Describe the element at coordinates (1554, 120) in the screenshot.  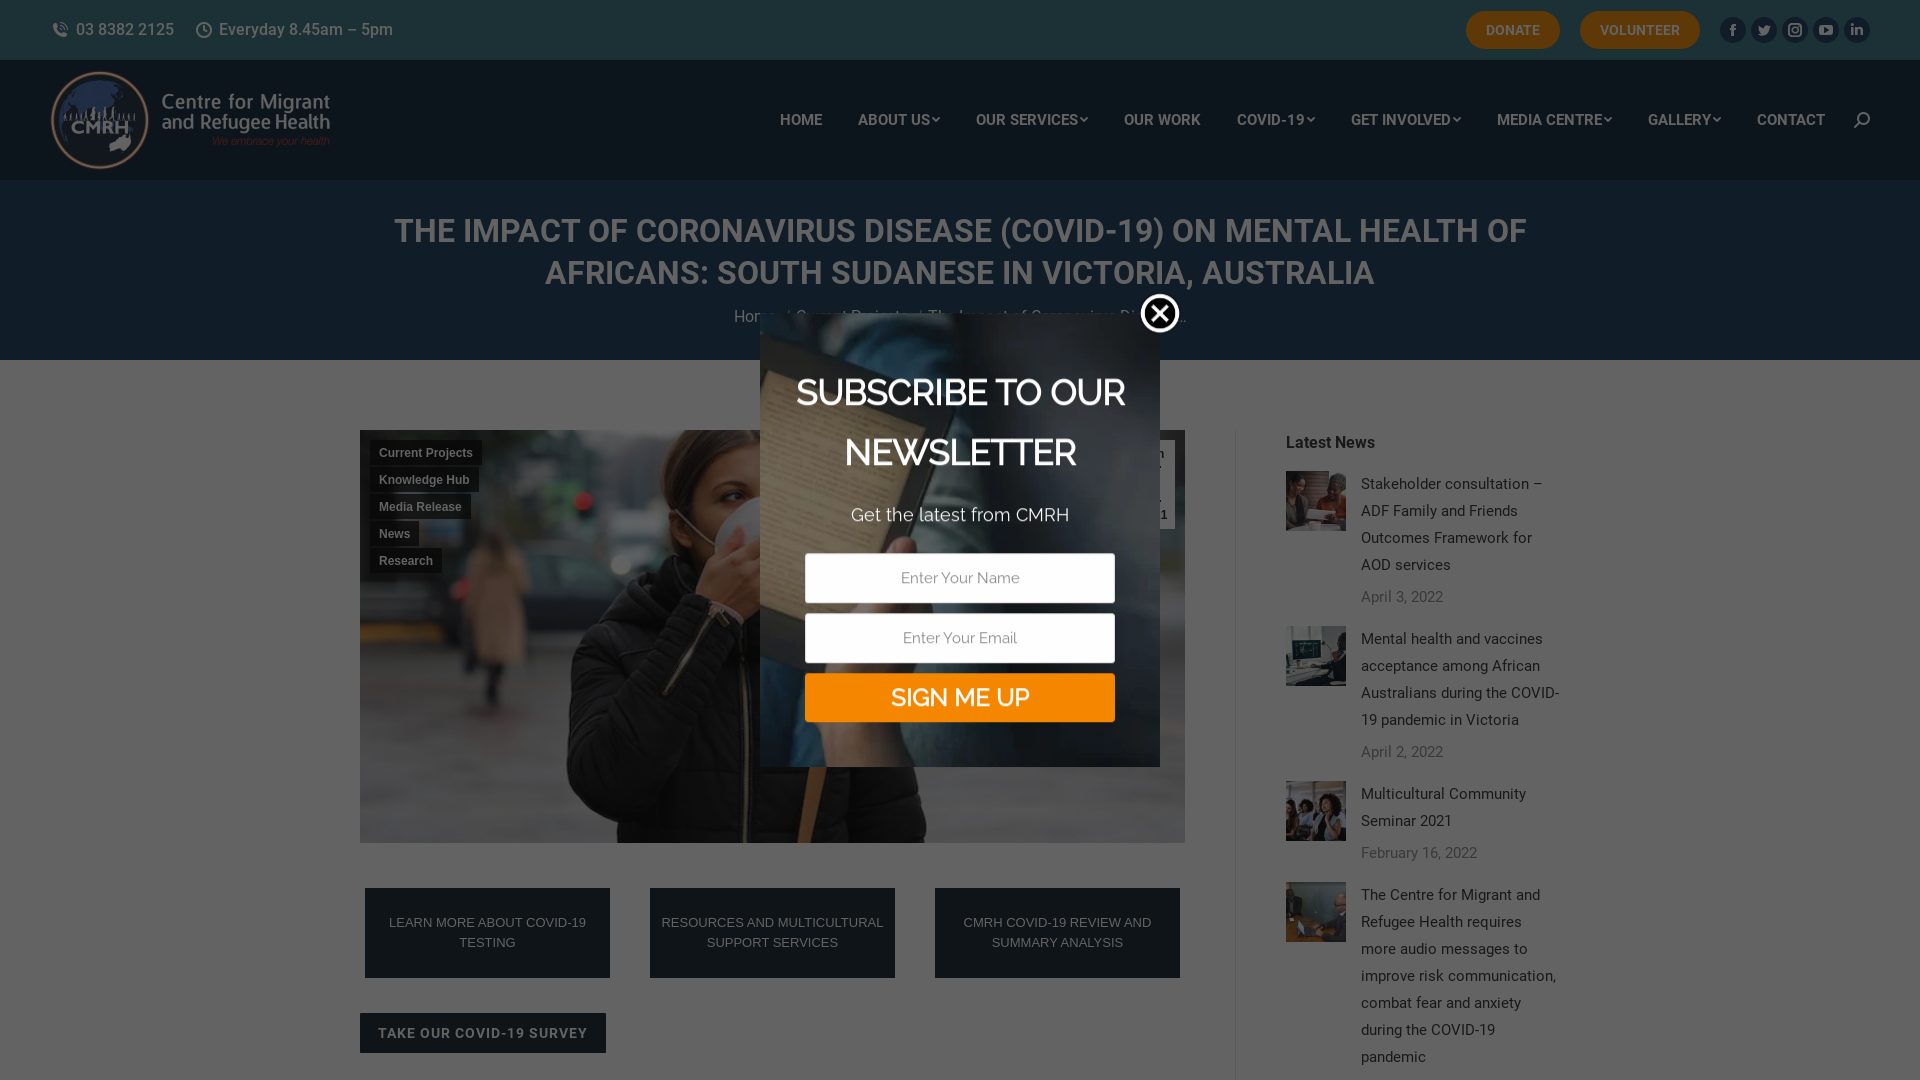
I see `MEDIA CENTRE` at that location.